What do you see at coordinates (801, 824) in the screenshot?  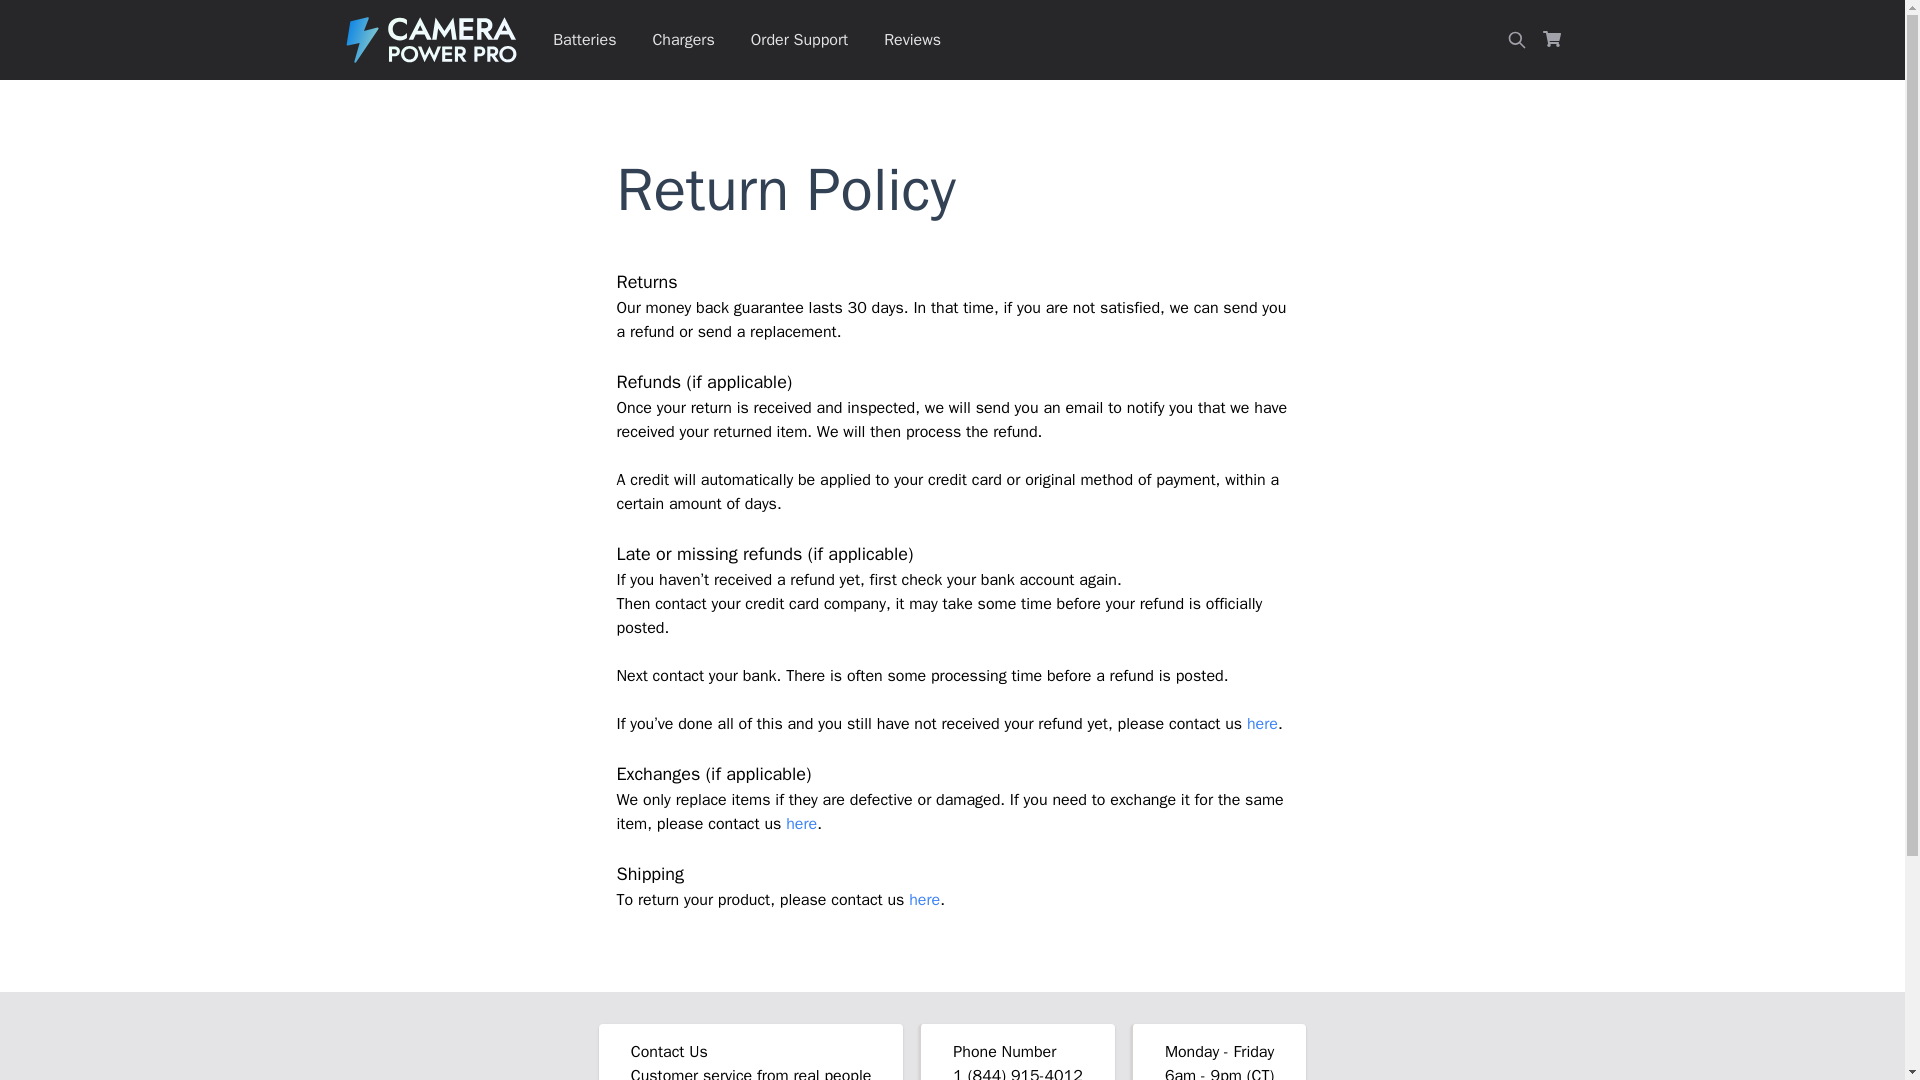 I see `here` at bounding box center [801, 824].